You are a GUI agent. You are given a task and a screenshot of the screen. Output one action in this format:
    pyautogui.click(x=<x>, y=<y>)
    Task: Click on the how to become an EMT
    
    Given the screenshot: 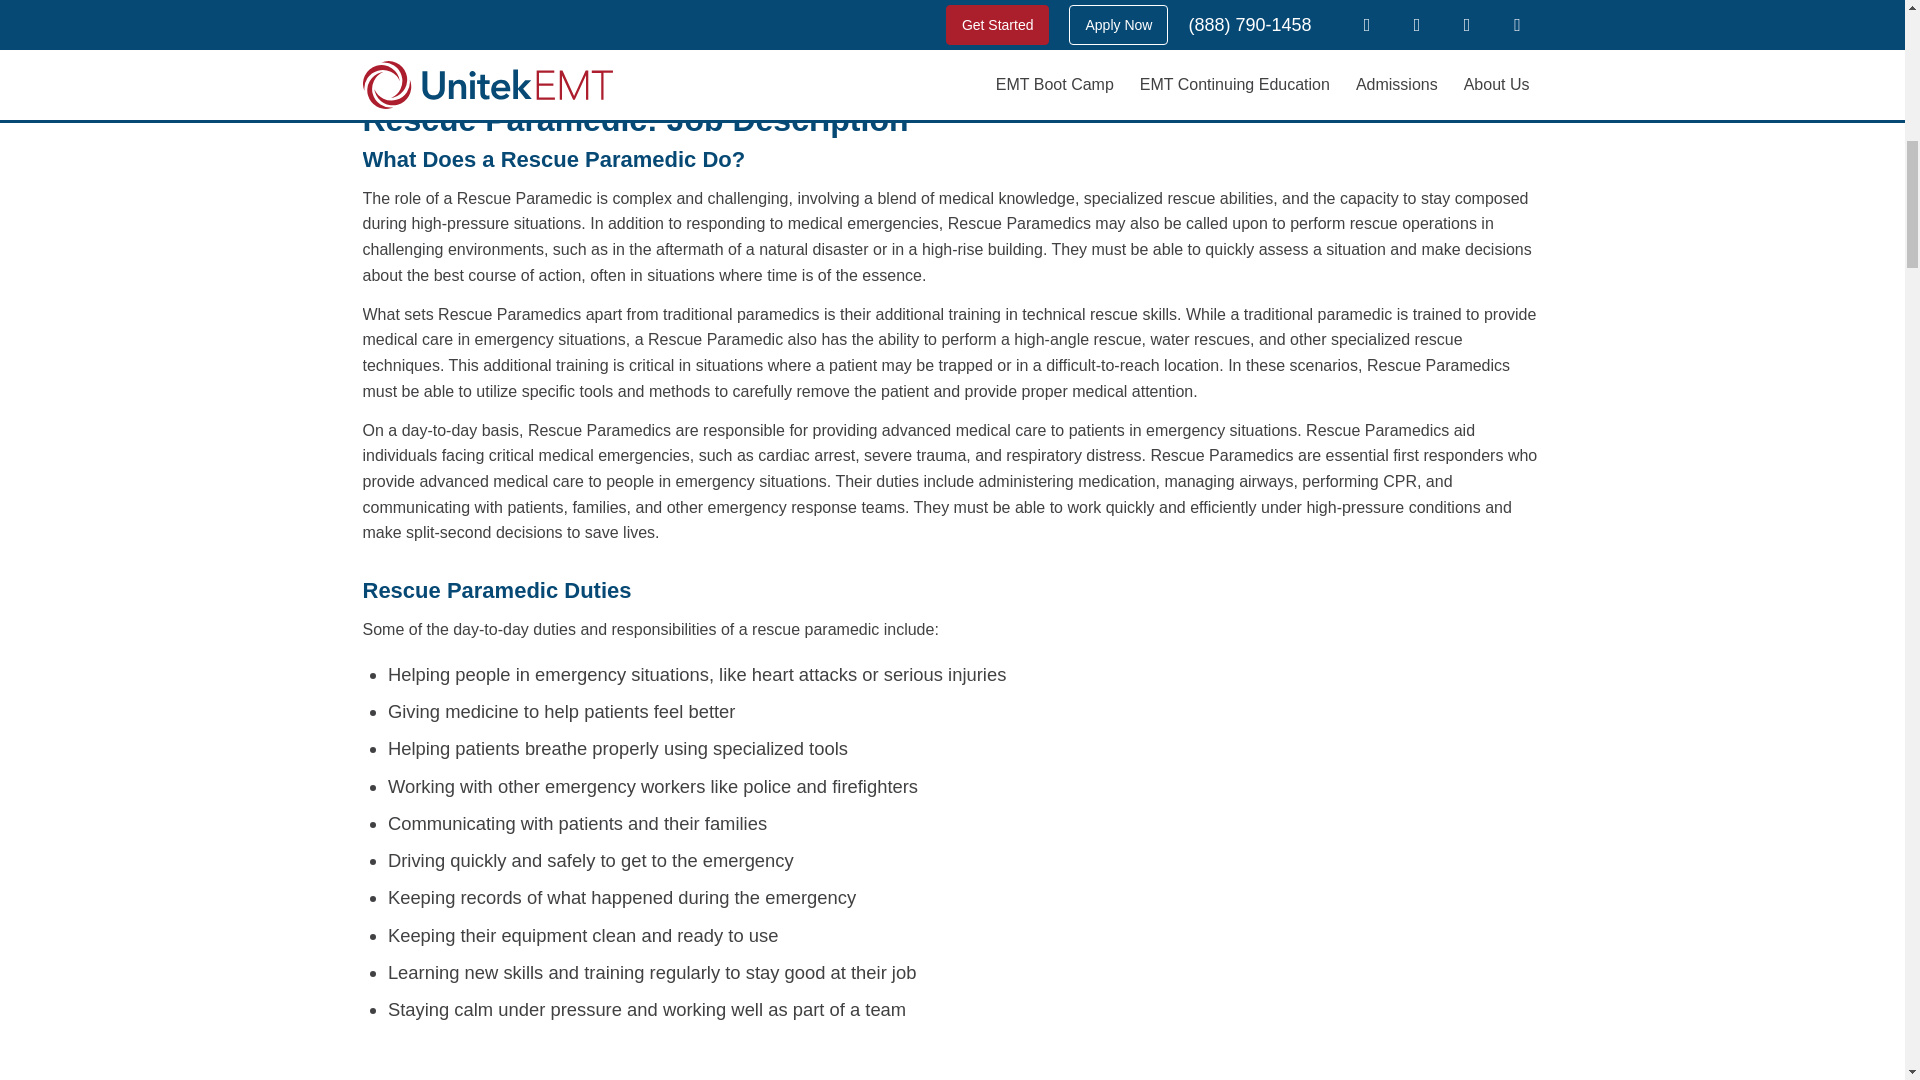 What is the action you would take?
    pyautogui.click(x=851, y=41)
    